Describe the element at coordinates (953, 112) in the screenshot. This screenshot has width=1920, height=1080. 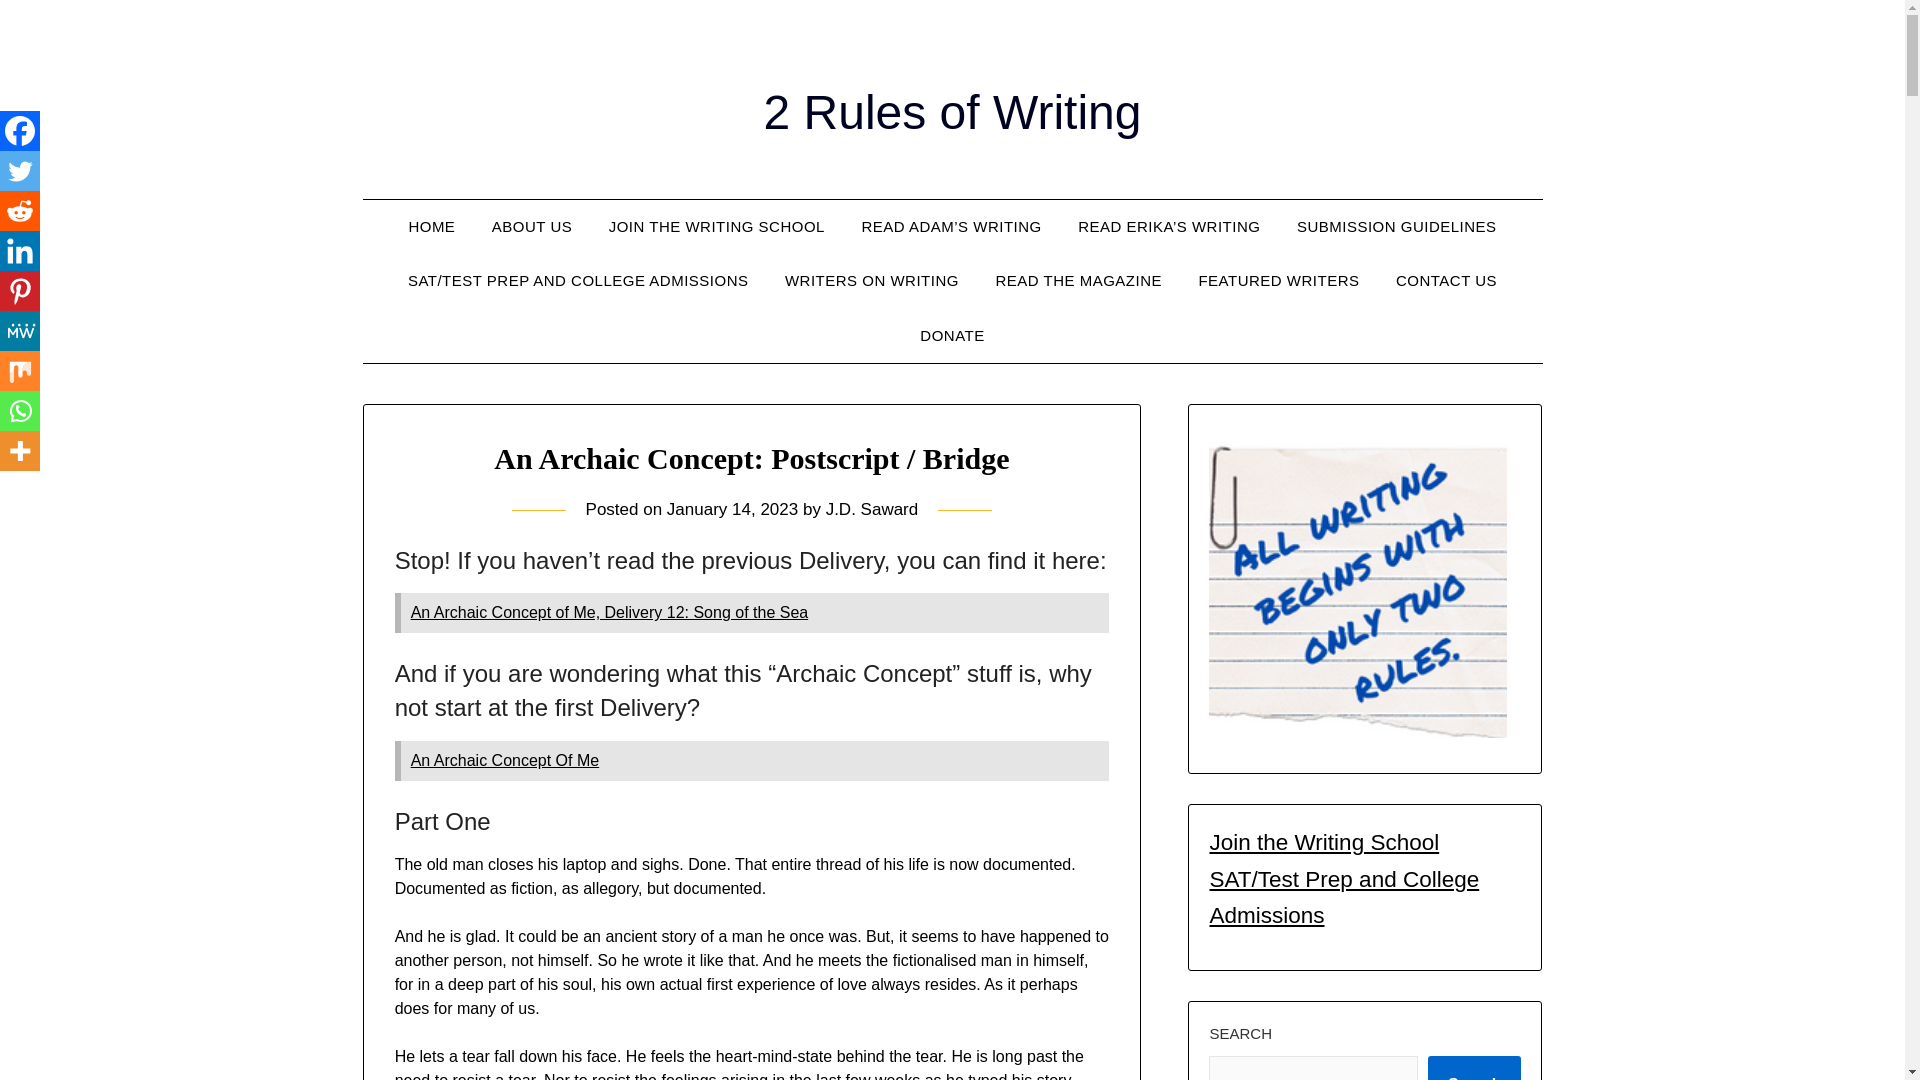
I see `2 Rules of Writing` at that location.